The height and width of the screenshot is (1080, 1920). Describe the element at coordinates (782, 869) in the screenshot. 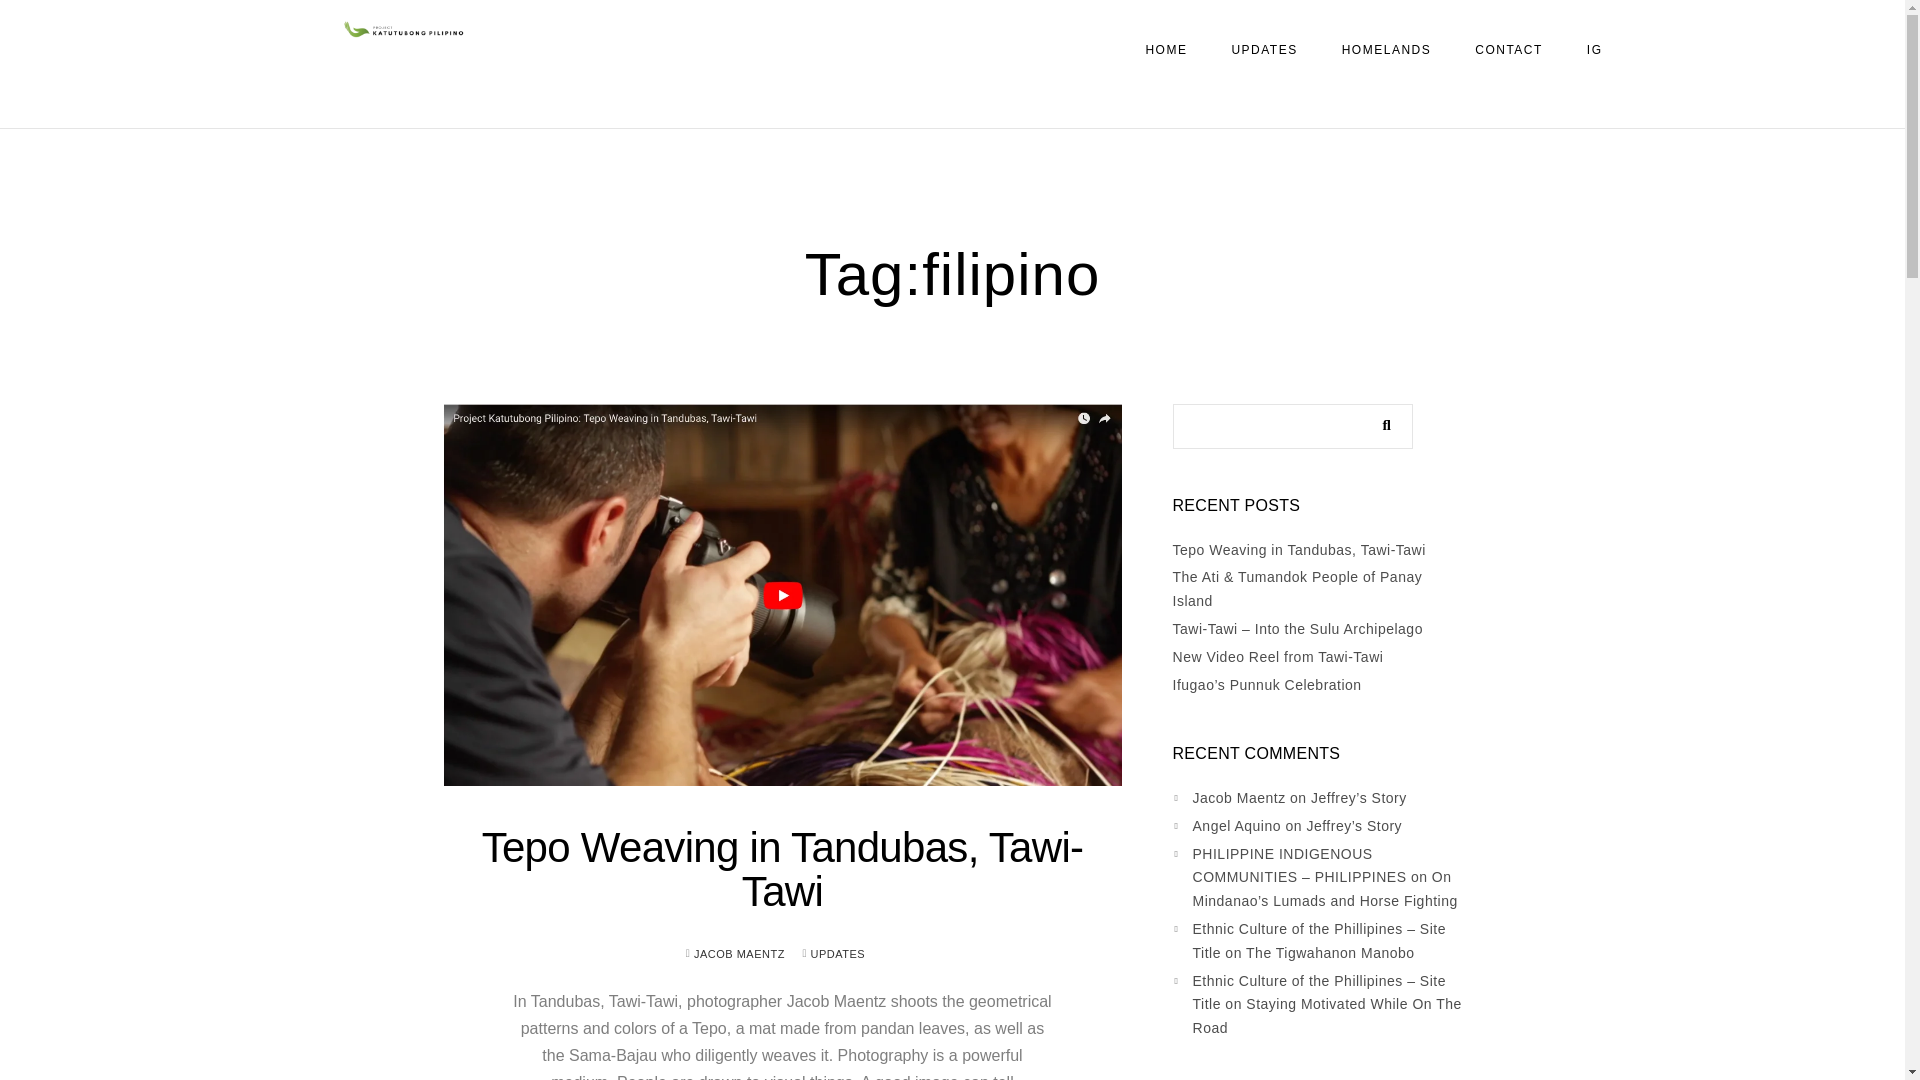

I see `Tepo Weaving in Tandubas, Tawi-Tawi` at that location.